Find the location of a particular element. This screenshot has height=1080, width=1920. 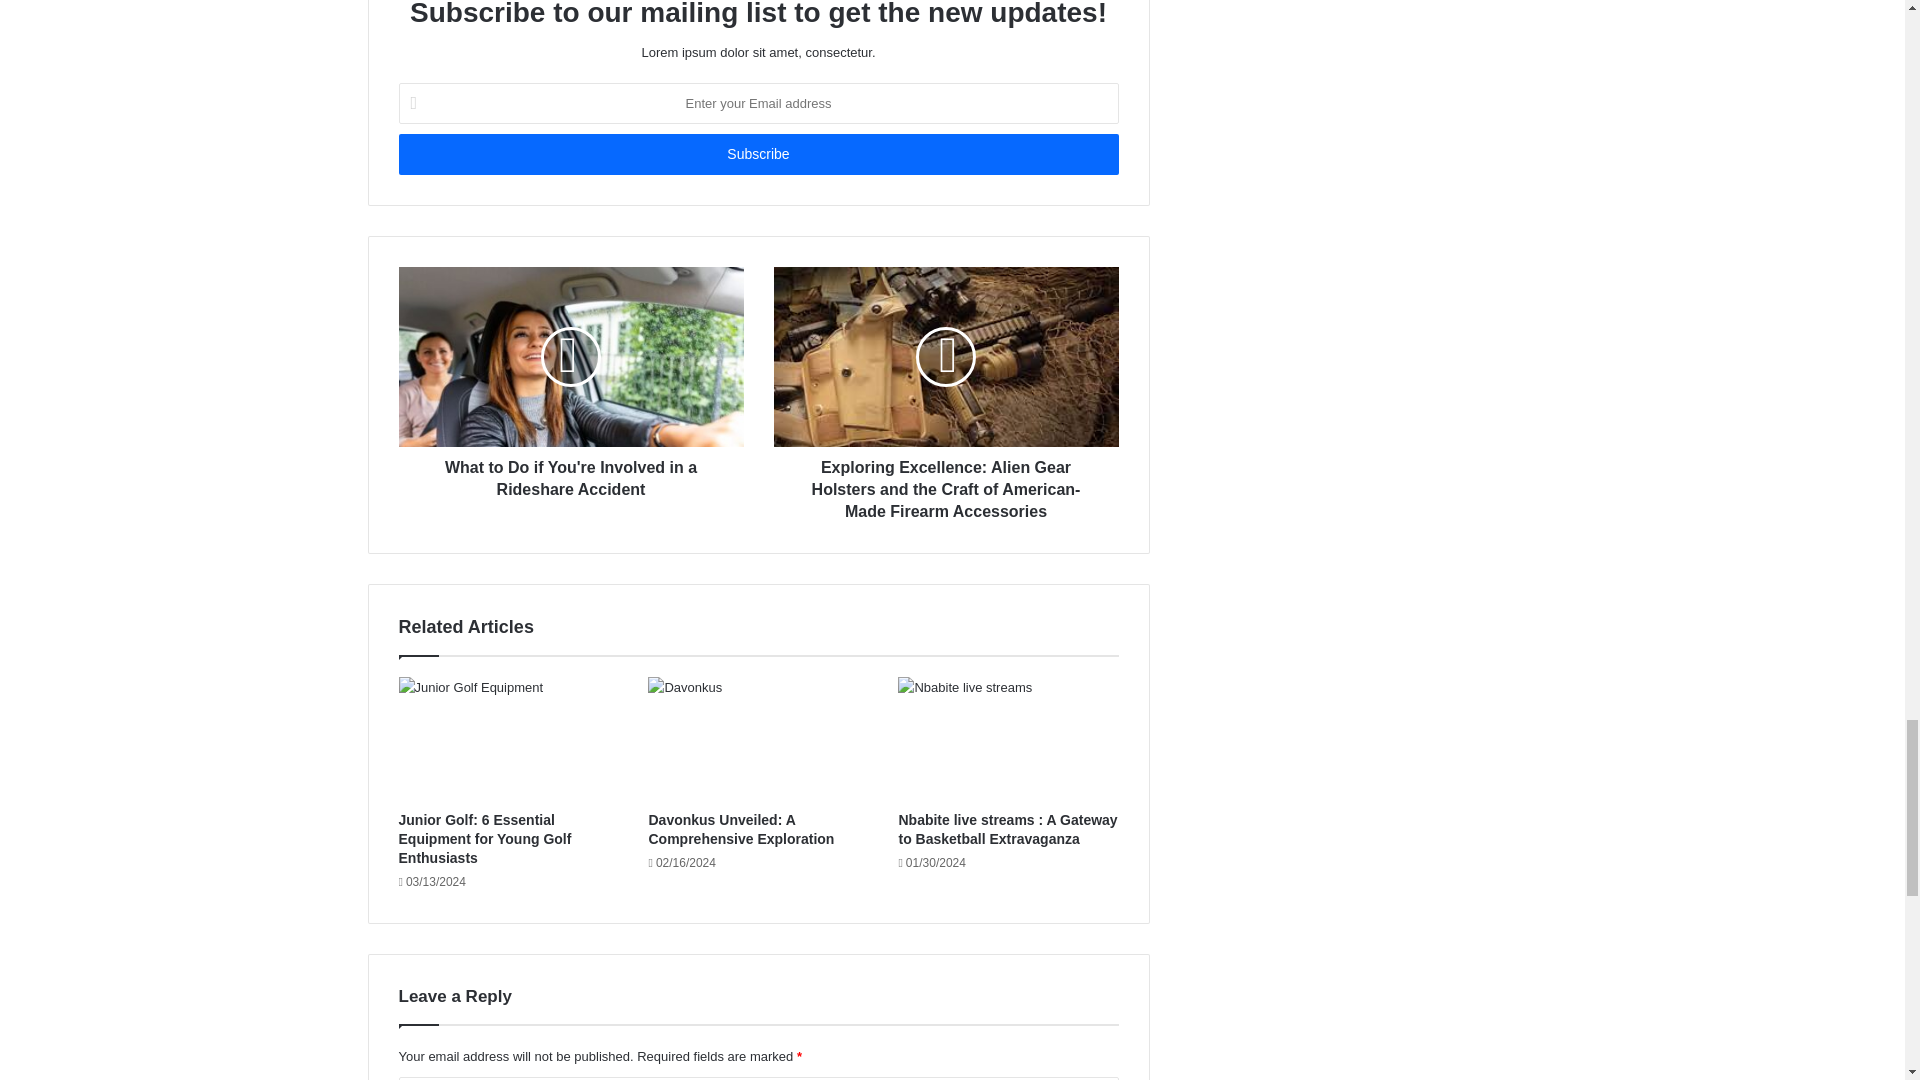

Subscribe is located at coordinates (757, 154).